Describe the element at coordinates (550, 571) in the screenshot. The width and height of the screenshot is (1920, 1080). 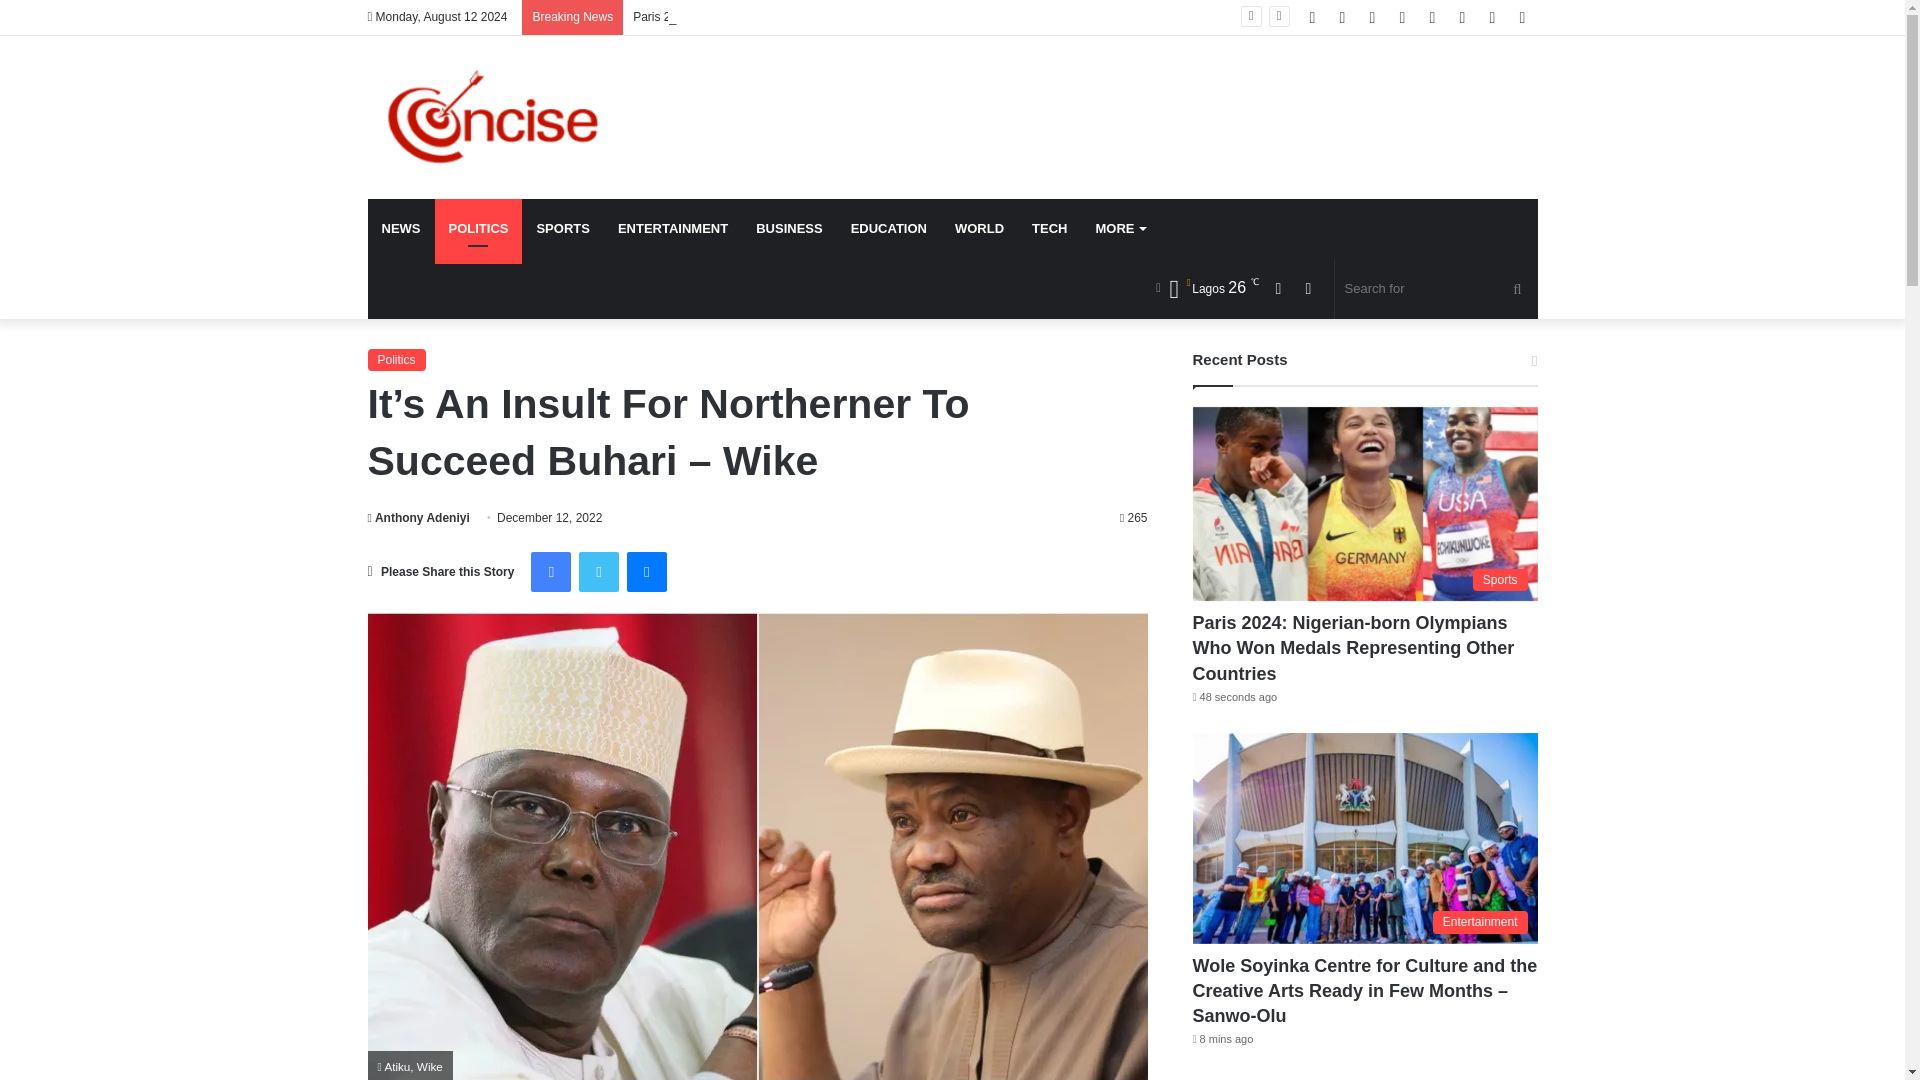
I see `Facebook` at that location.